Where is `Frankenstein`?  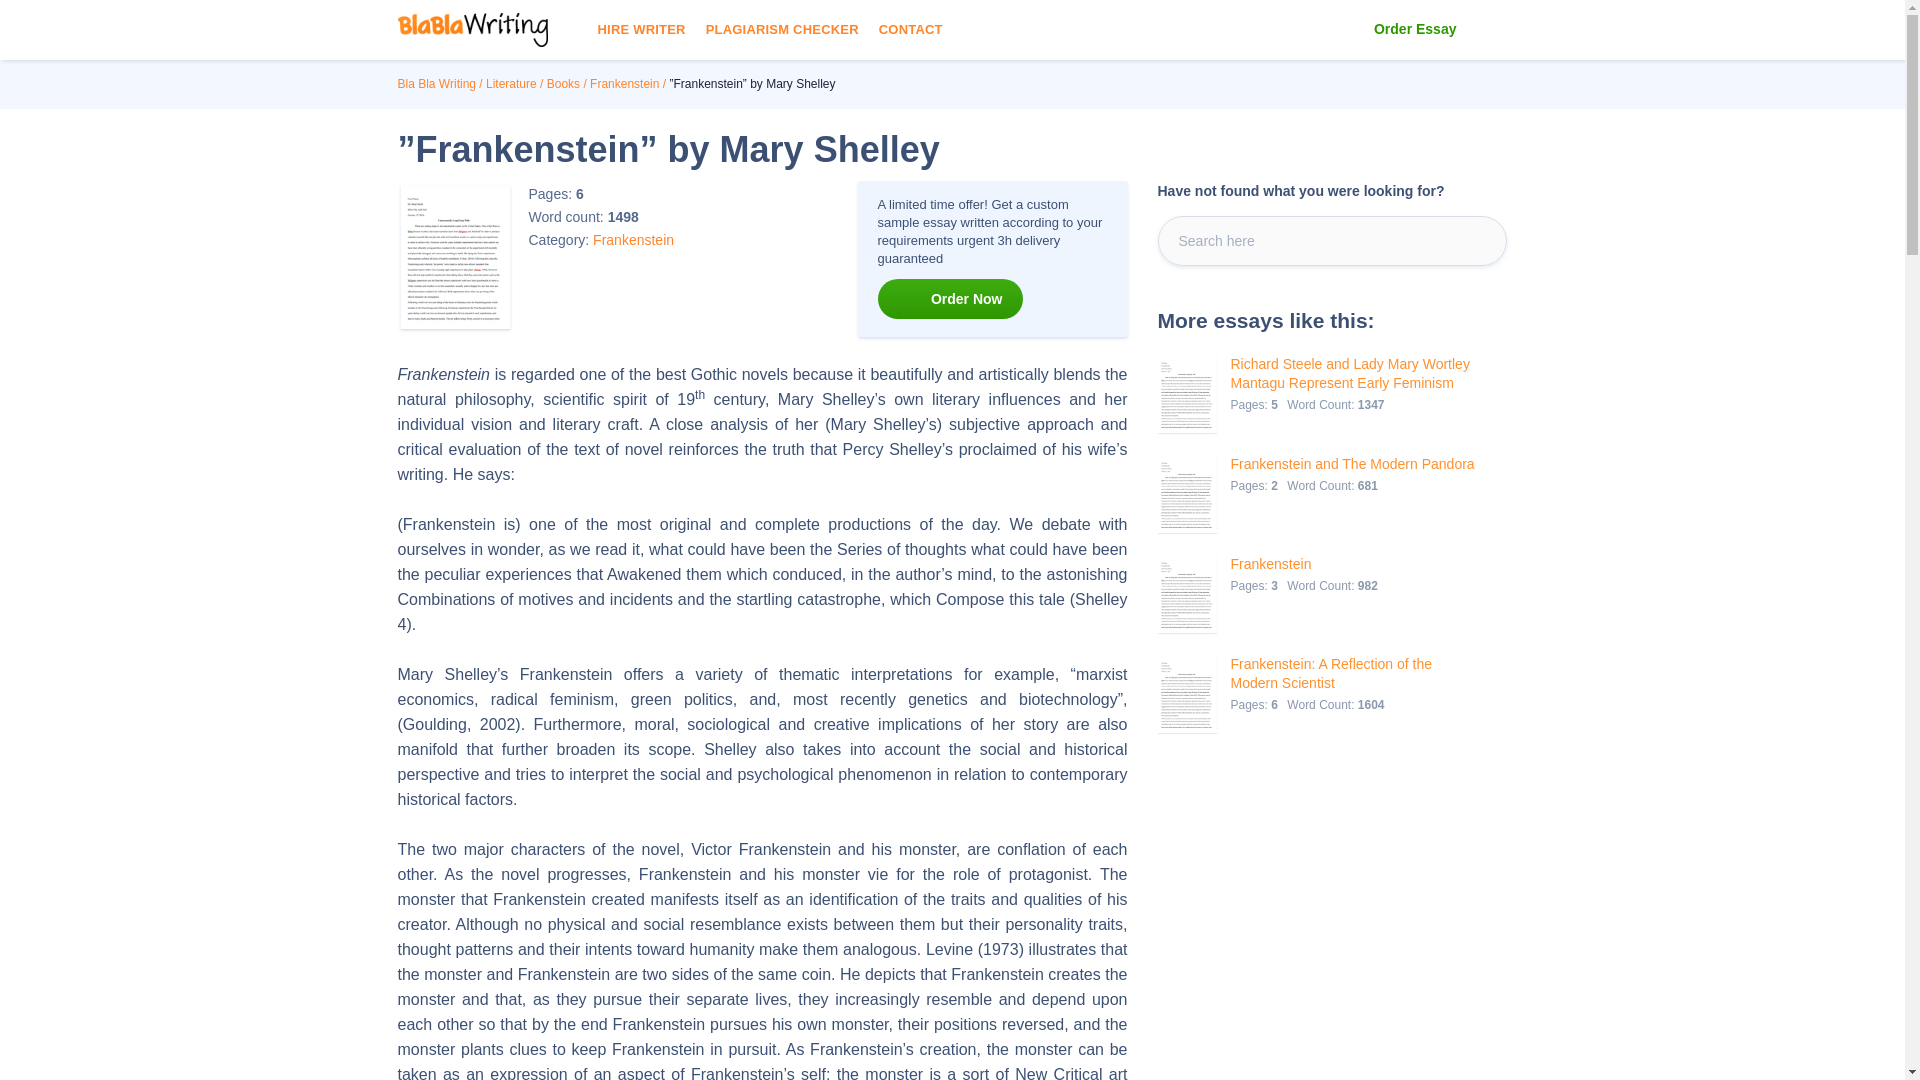 Frankenstein is located at coordinates (633, 240).